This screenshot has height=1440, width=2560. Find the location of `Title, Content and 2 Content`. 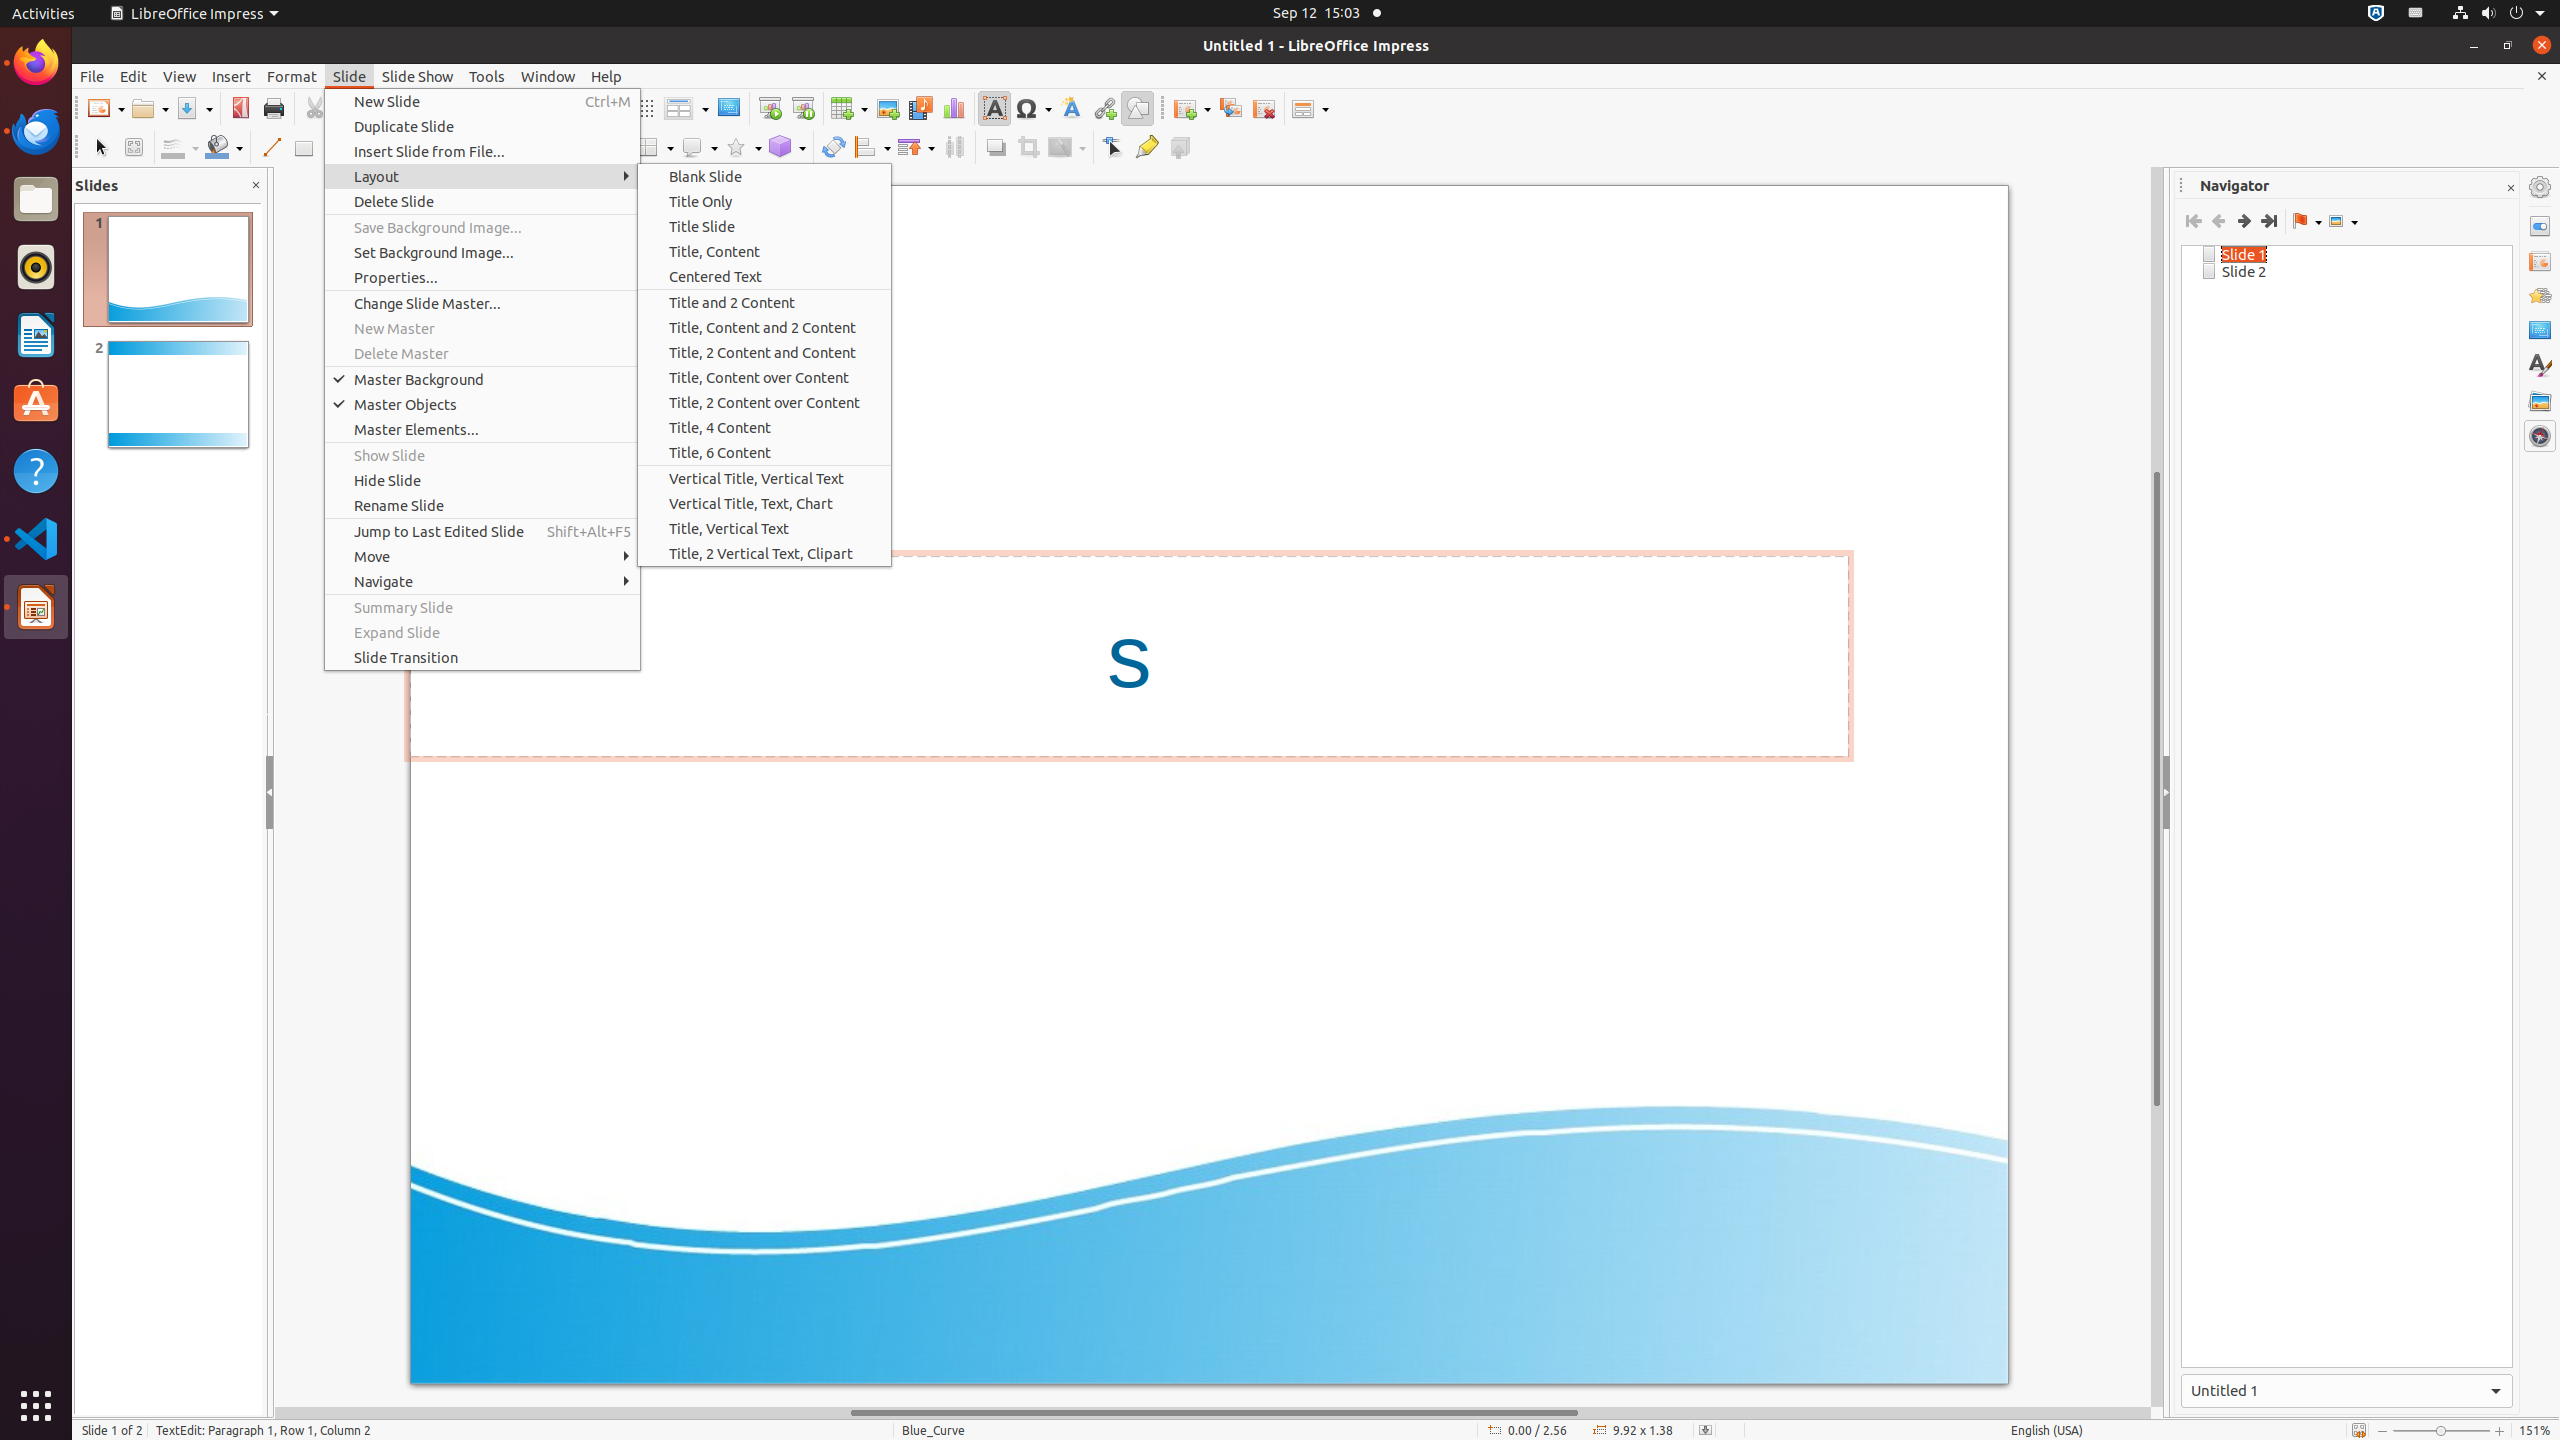

Title, Content and 2 Content is located at coordinates (764, 328).